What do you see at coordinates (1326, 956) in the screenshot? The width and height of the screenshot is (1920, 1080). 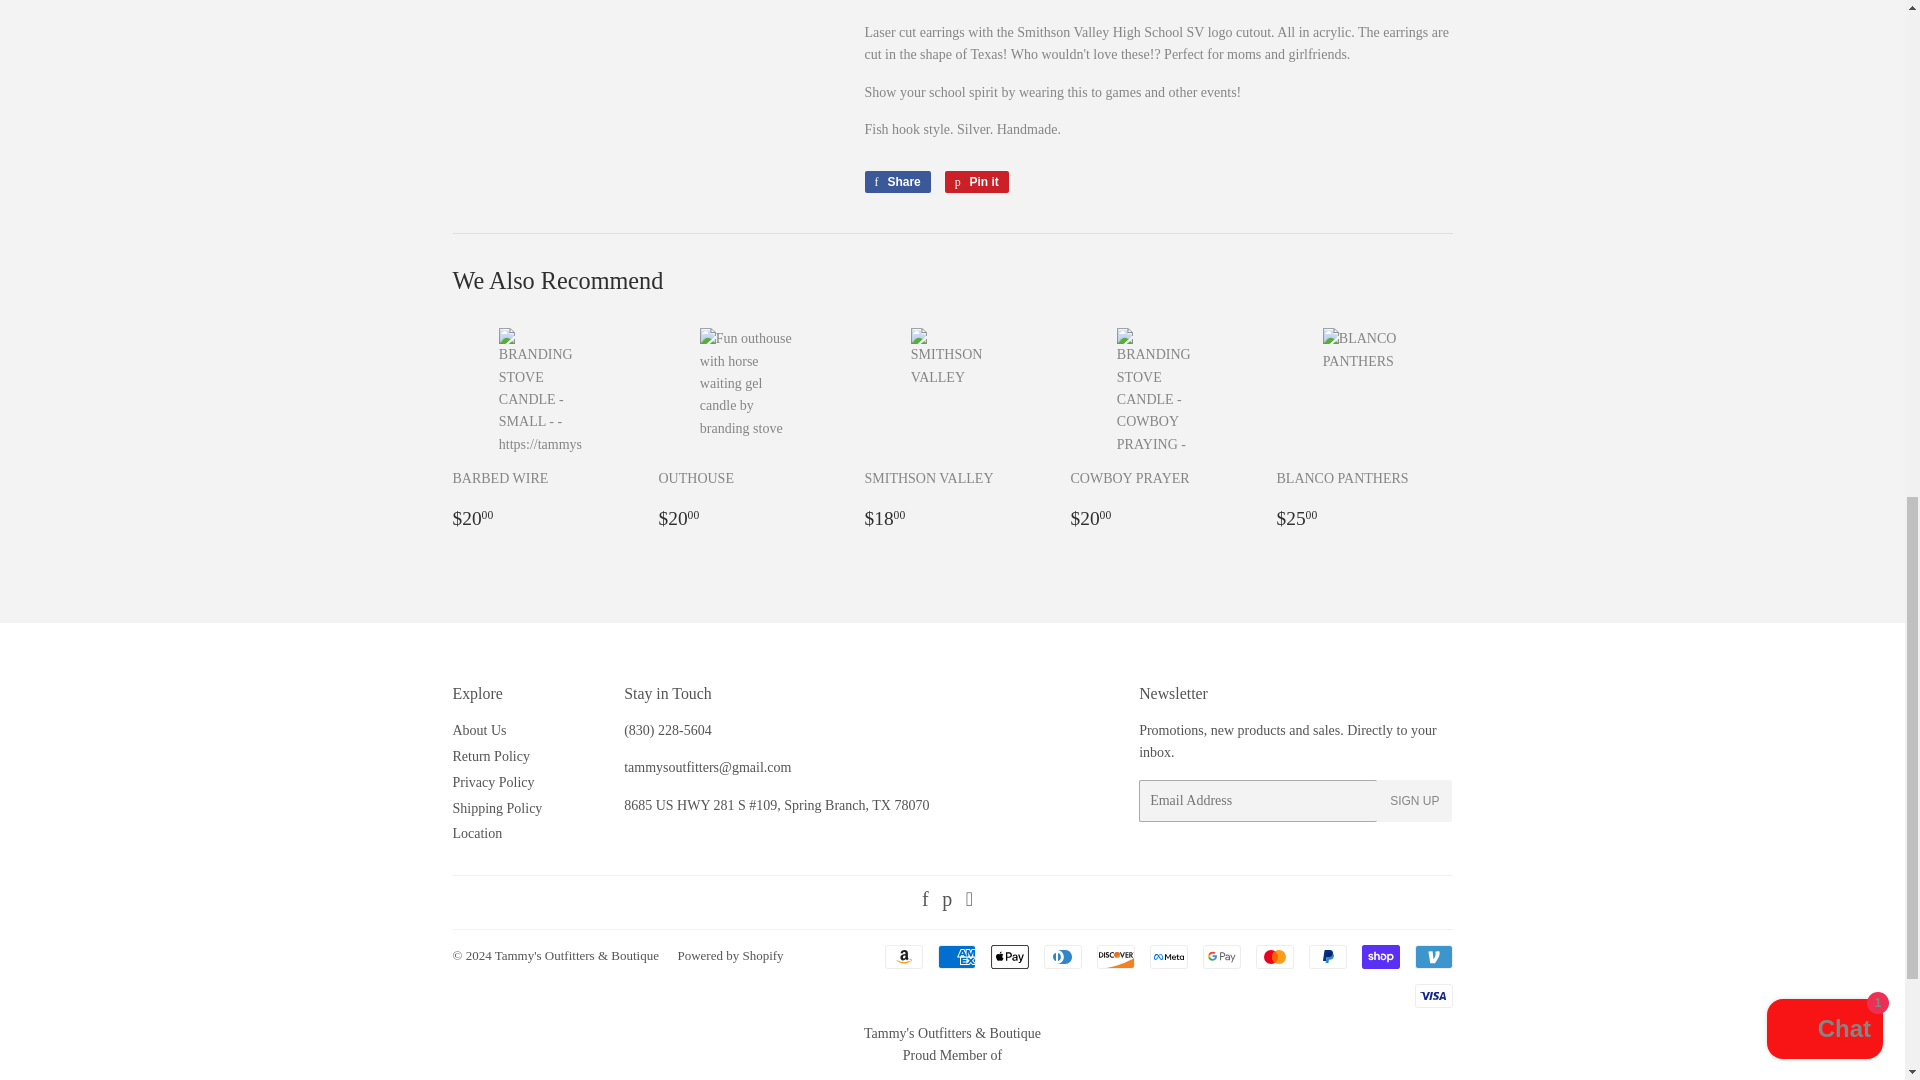 I see `PayPal` at bounding box center [1326, 956].